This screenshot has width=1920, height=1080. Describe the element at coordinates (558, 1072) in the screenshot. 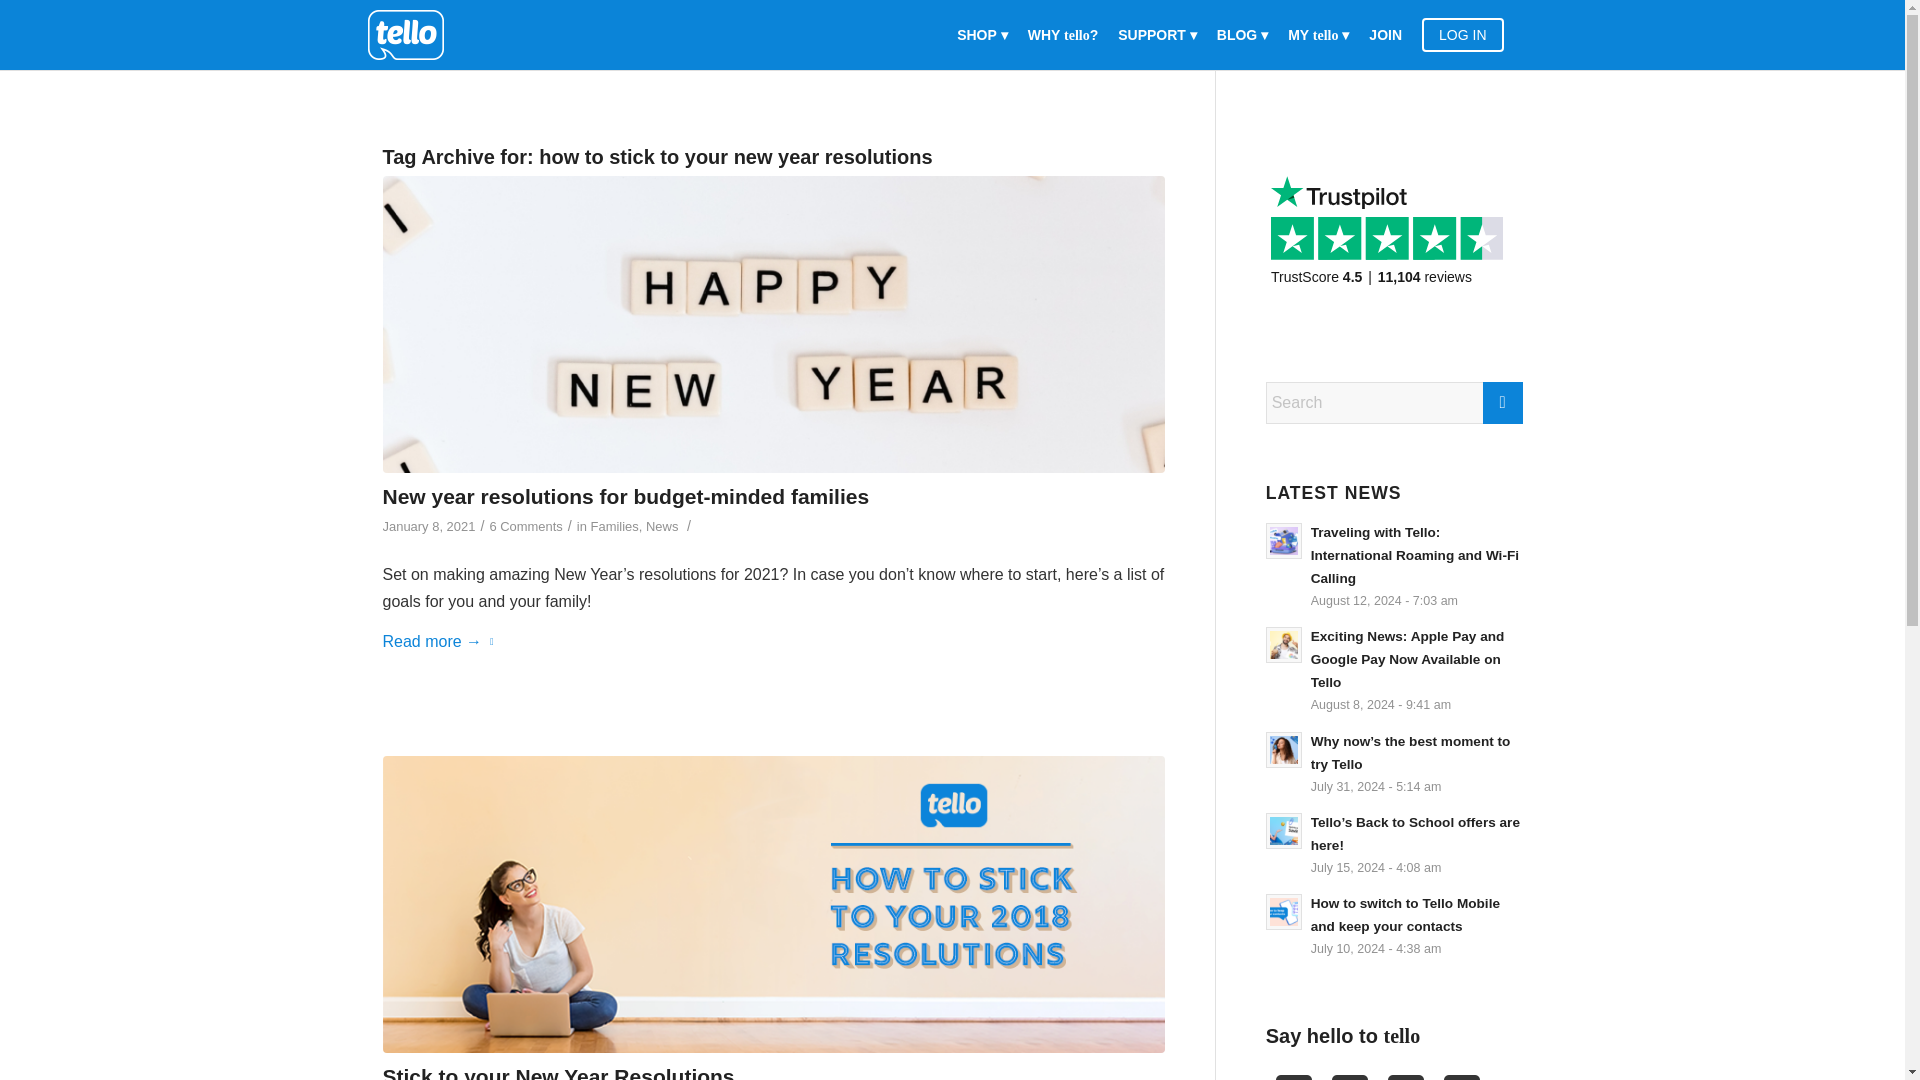

I see `Stick to your New Year Resolutions` at that location.